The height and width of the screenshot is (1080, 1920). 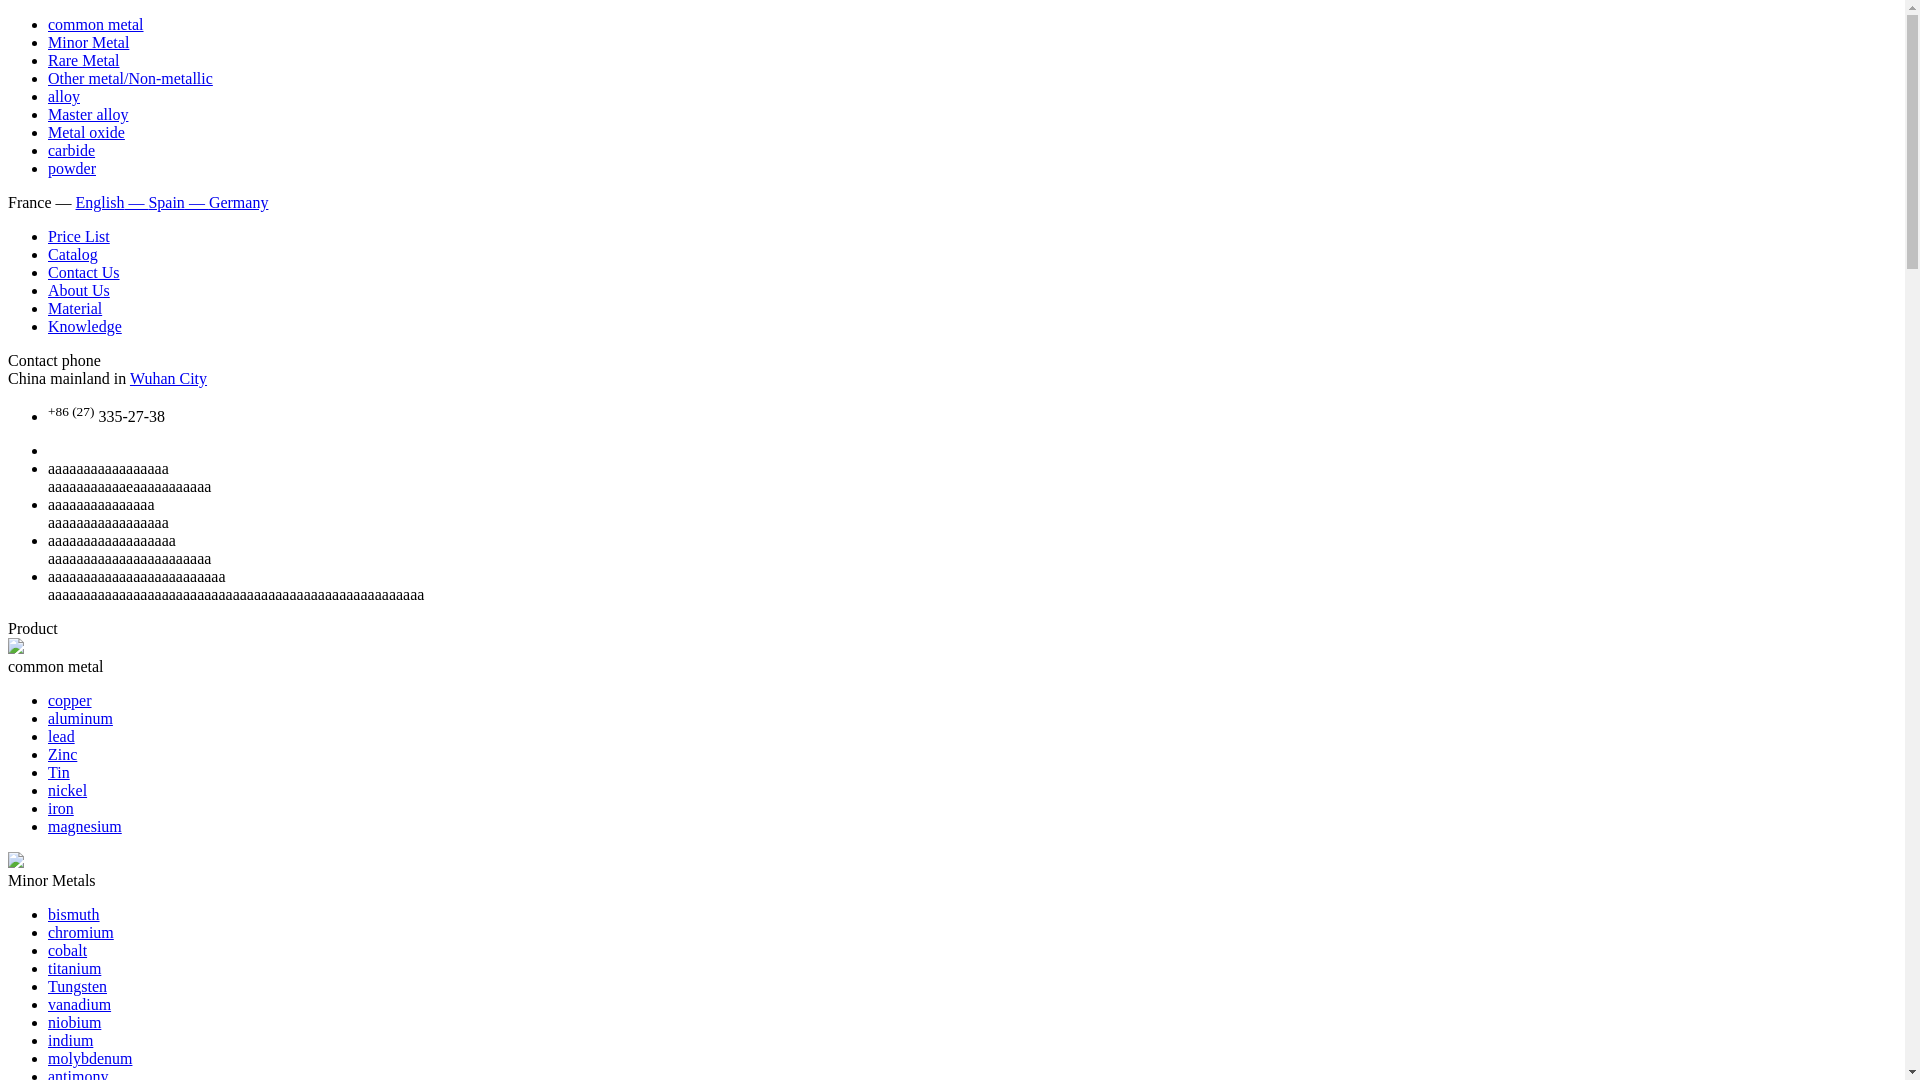 I want to click on lead, so click(x=62, y=736).